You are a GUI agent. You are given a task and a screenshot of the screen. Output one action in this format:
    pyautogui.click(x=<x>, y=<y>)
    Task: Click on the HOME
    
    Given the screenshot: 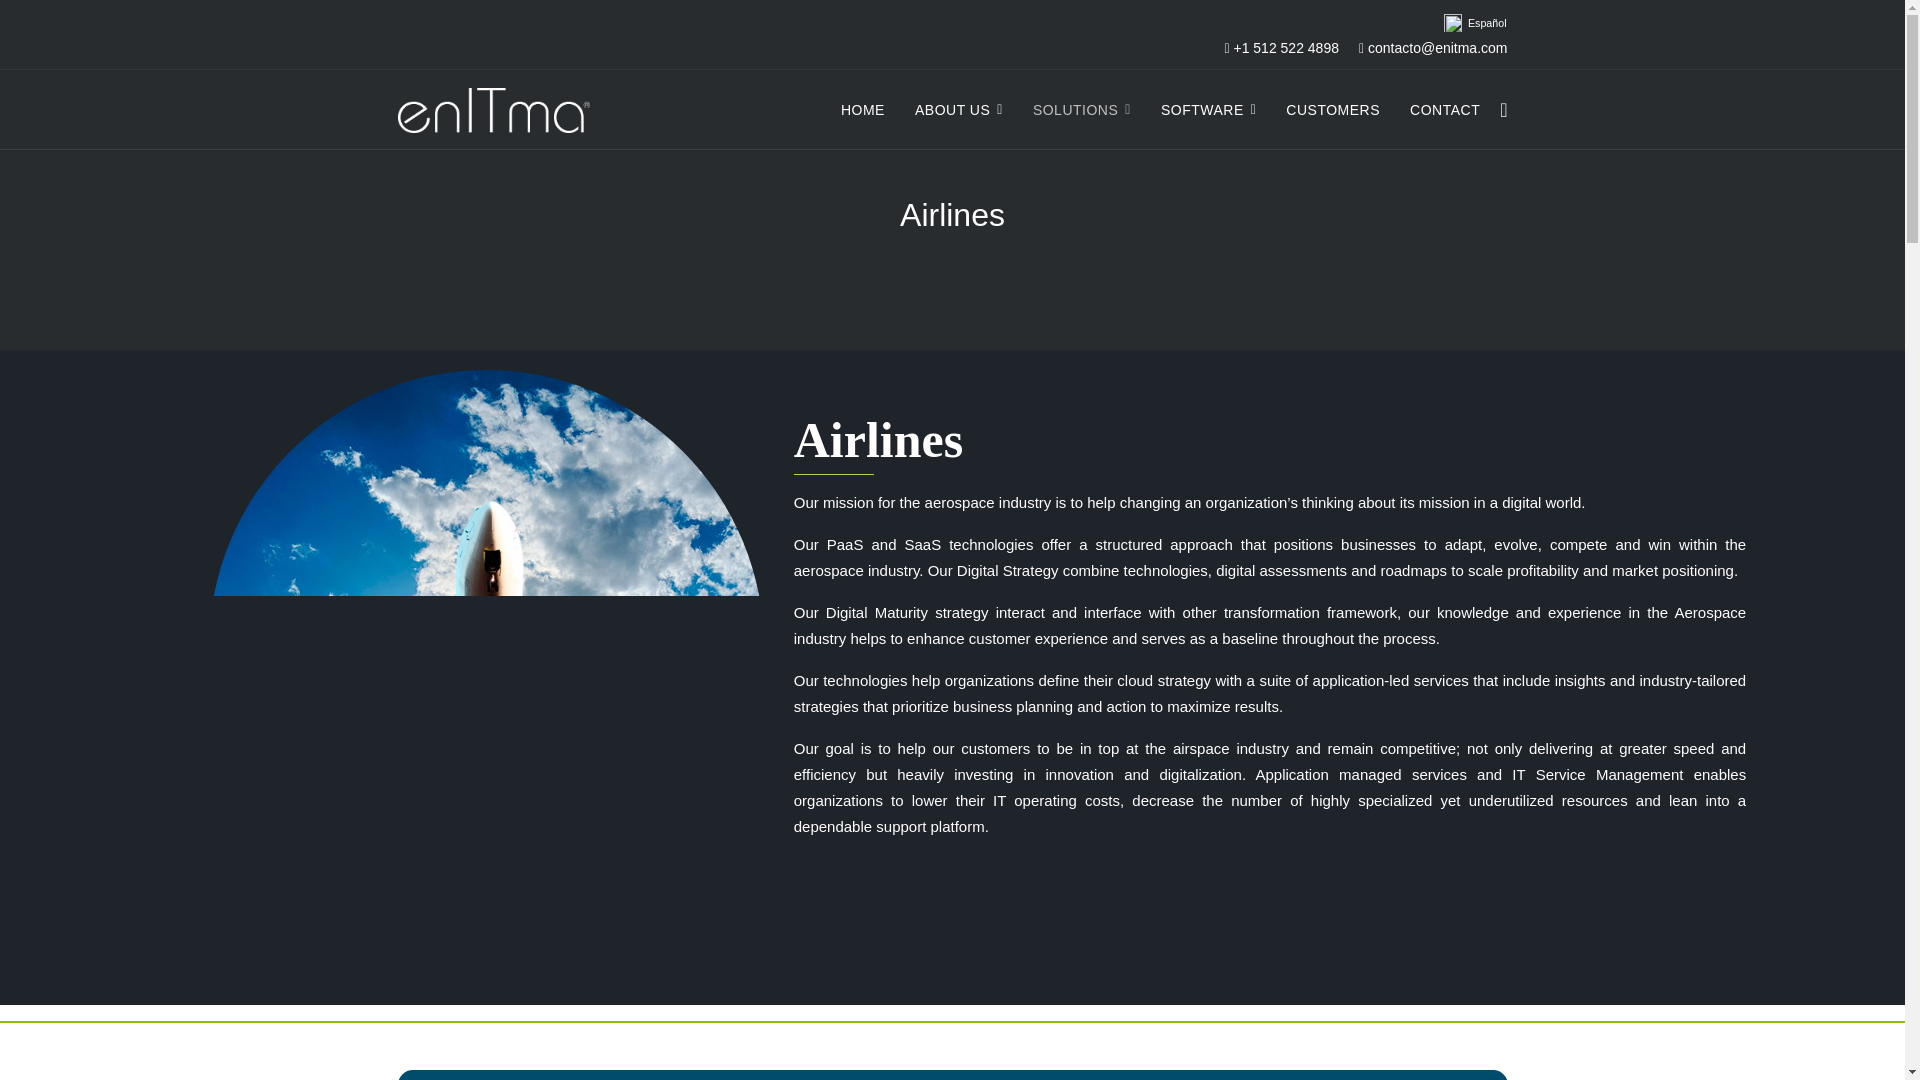 What is the action you would take?
    pyautogui.click(x=862, y=110)
    